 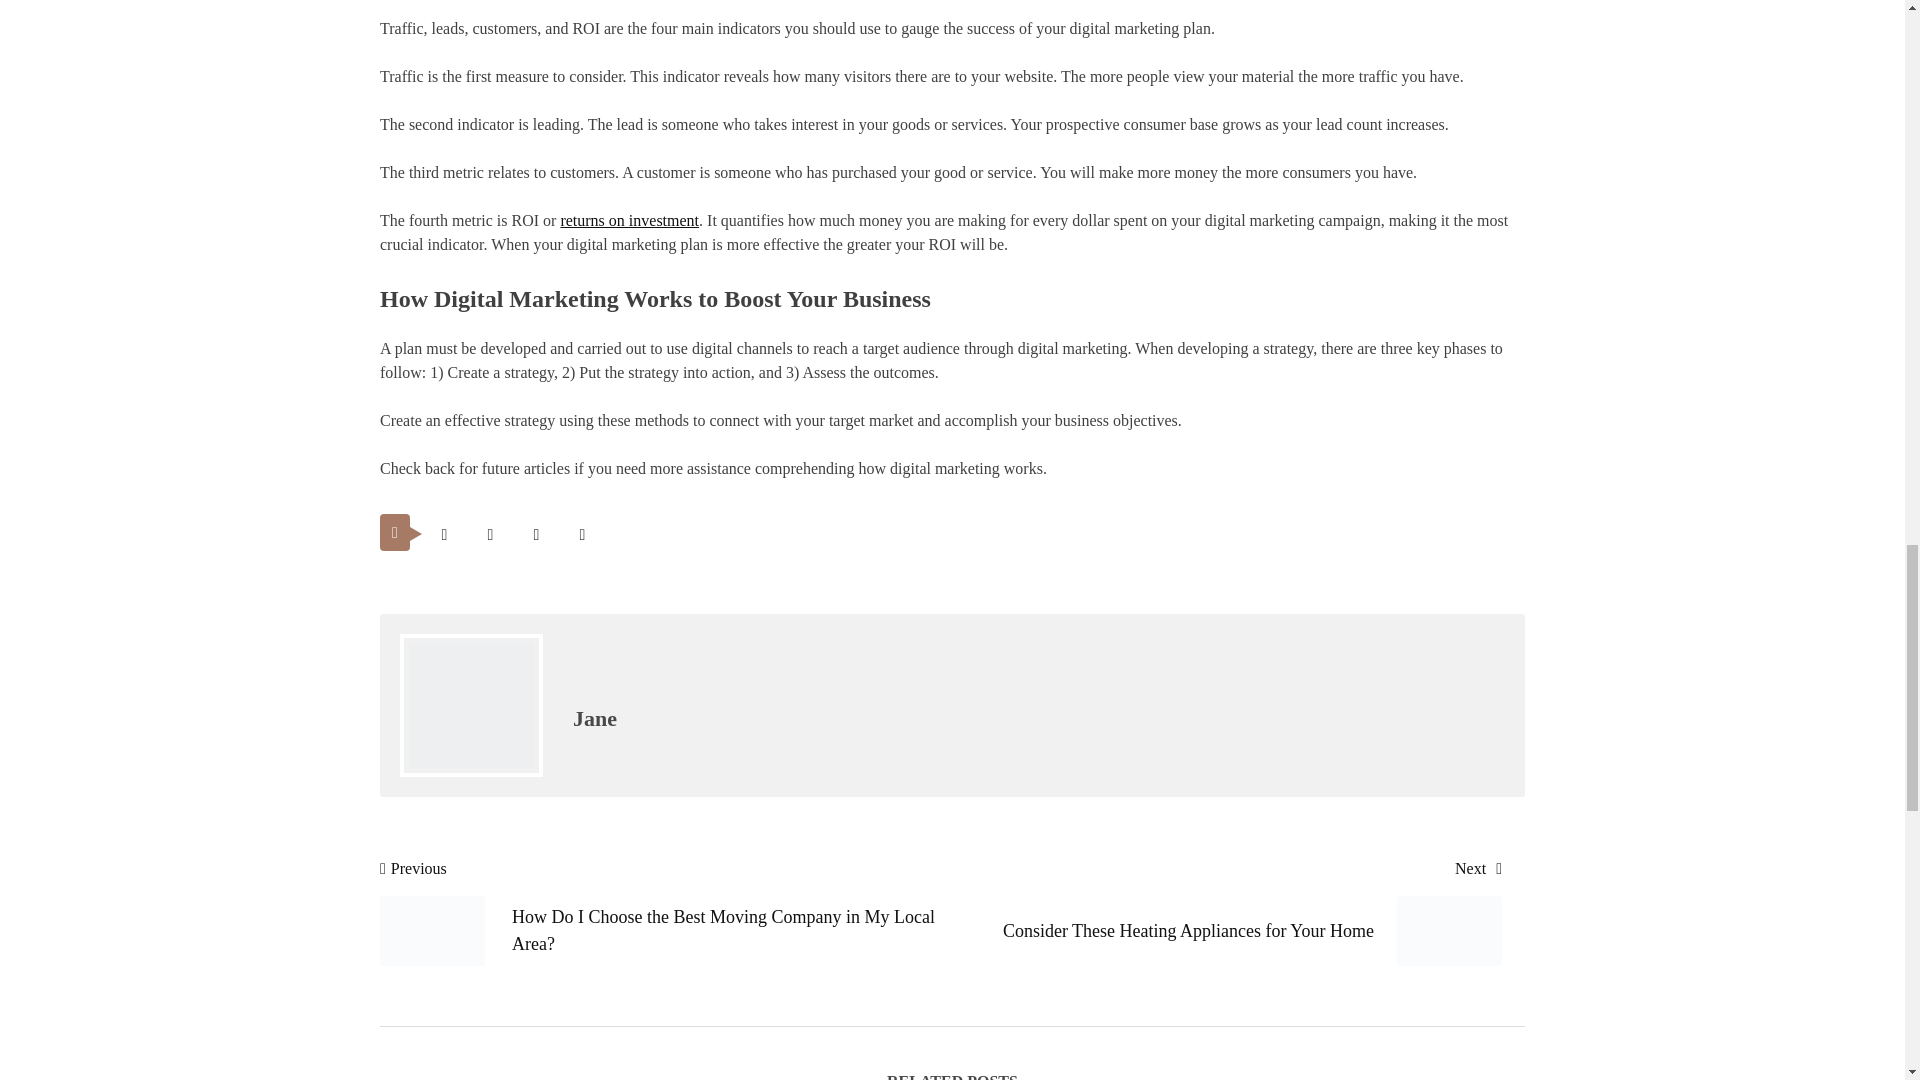 What do you see at coordinates (582, 534) in the screenshot?
I see `Share on Linkedin` at bounding box center [582, 534].